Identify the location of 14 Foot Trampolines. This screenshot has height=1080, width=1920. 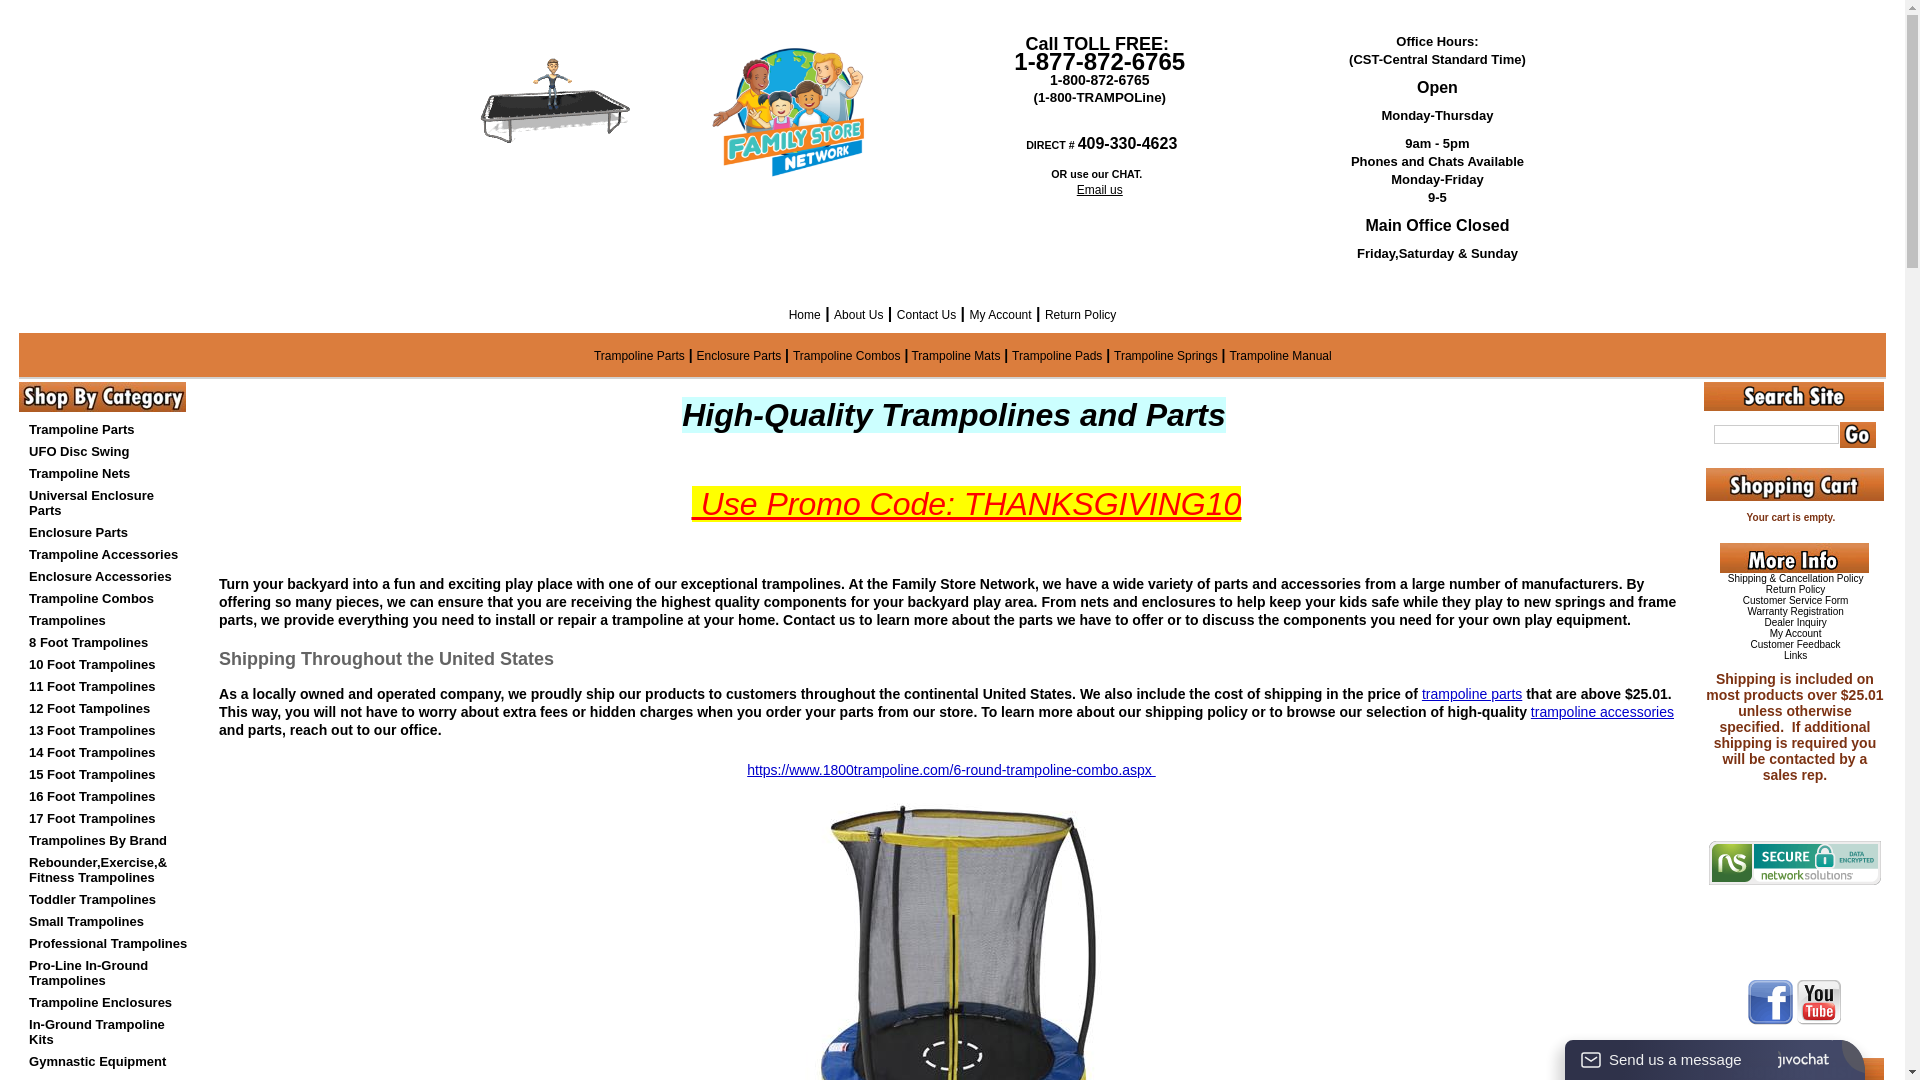
(92, 752).